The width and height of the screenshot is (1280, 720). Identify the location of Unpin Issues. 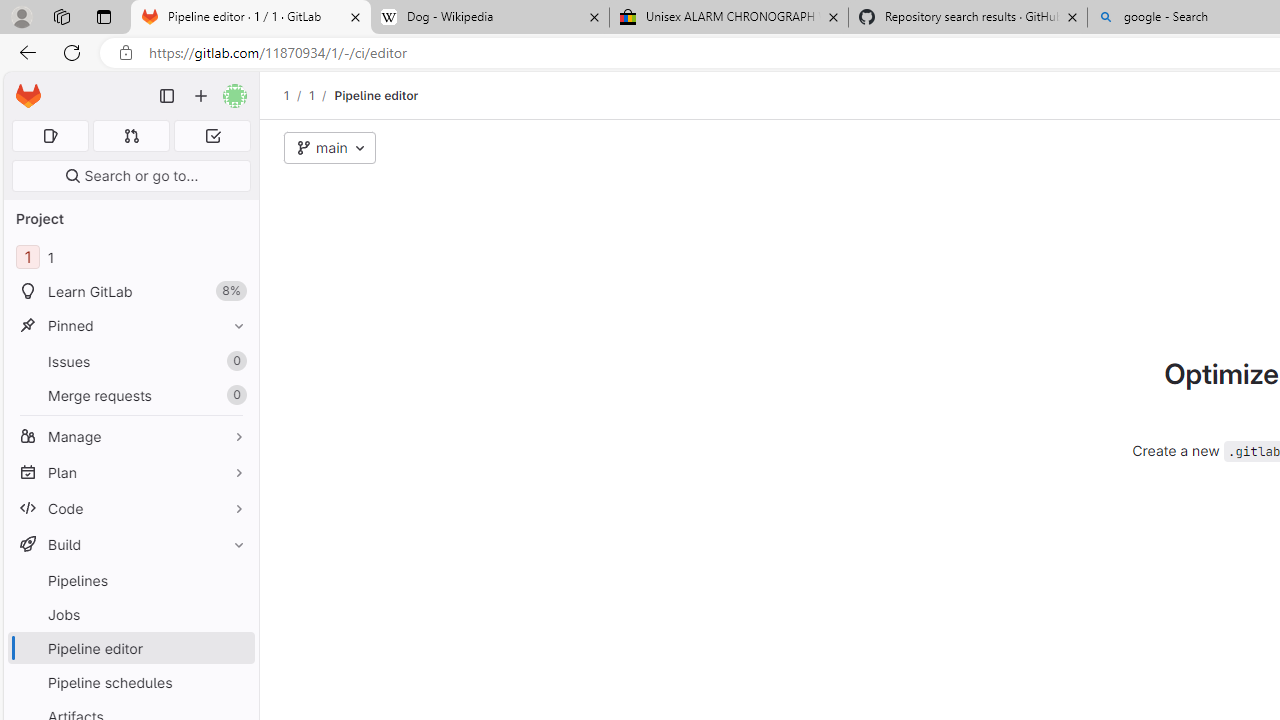
(234, 361).